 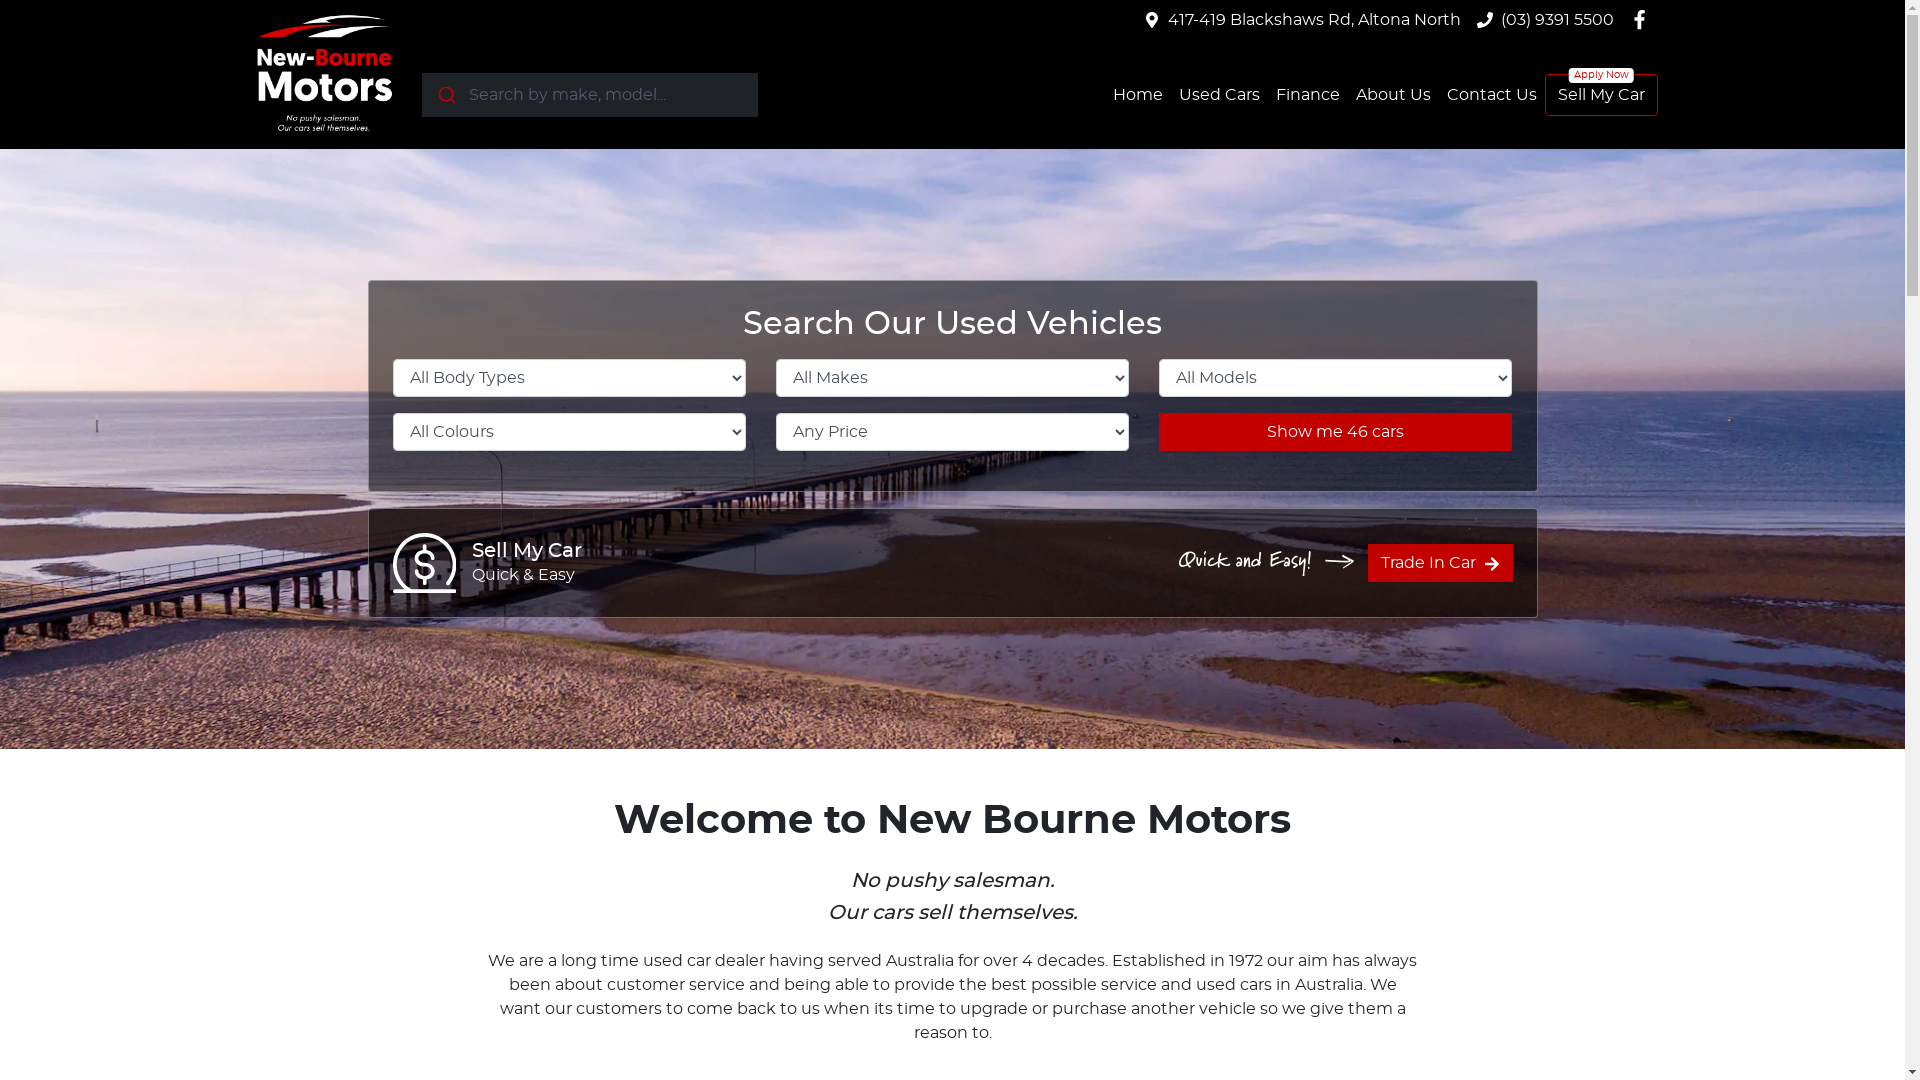 What do you see at coordinates (1491, 94) in the screenshot?
I see `Contact Us` at bounding box center [1491, 94].